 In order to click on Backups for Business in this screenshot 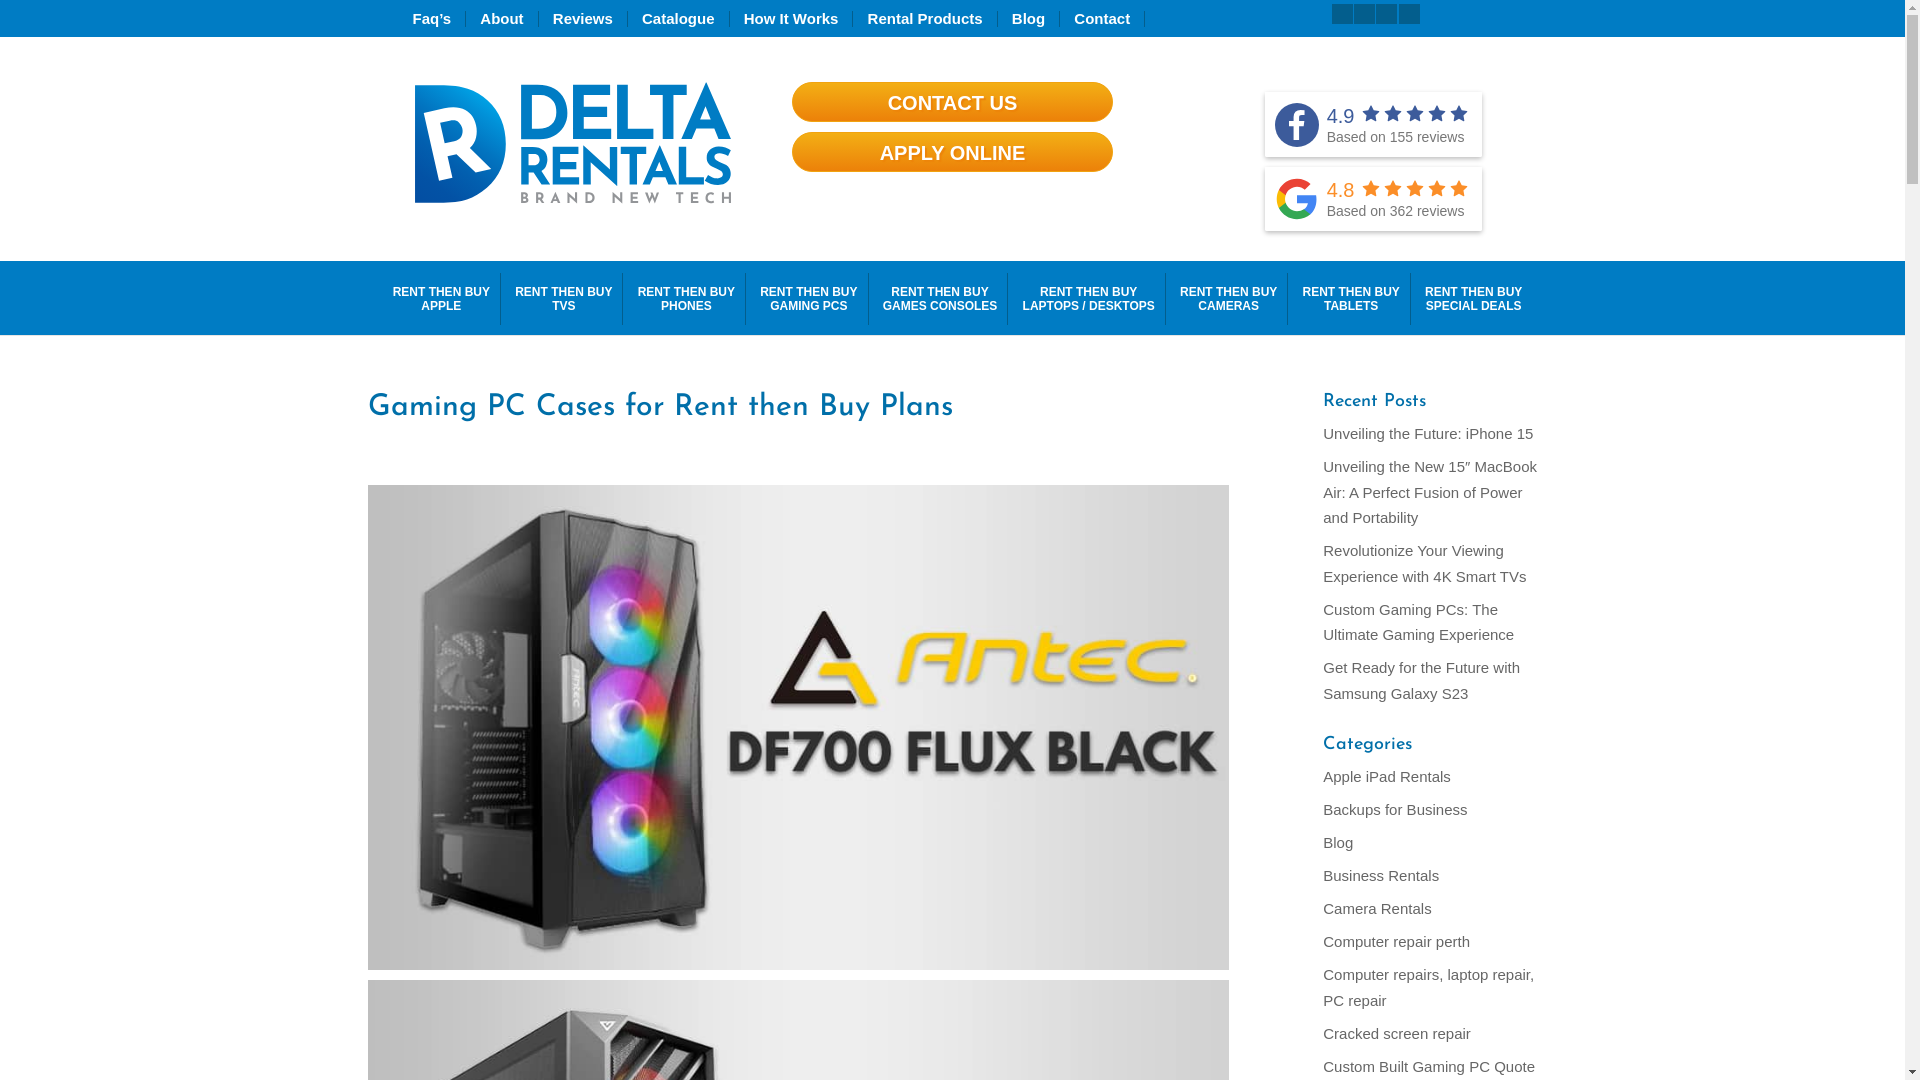, I will do `click(1395, 810)`.